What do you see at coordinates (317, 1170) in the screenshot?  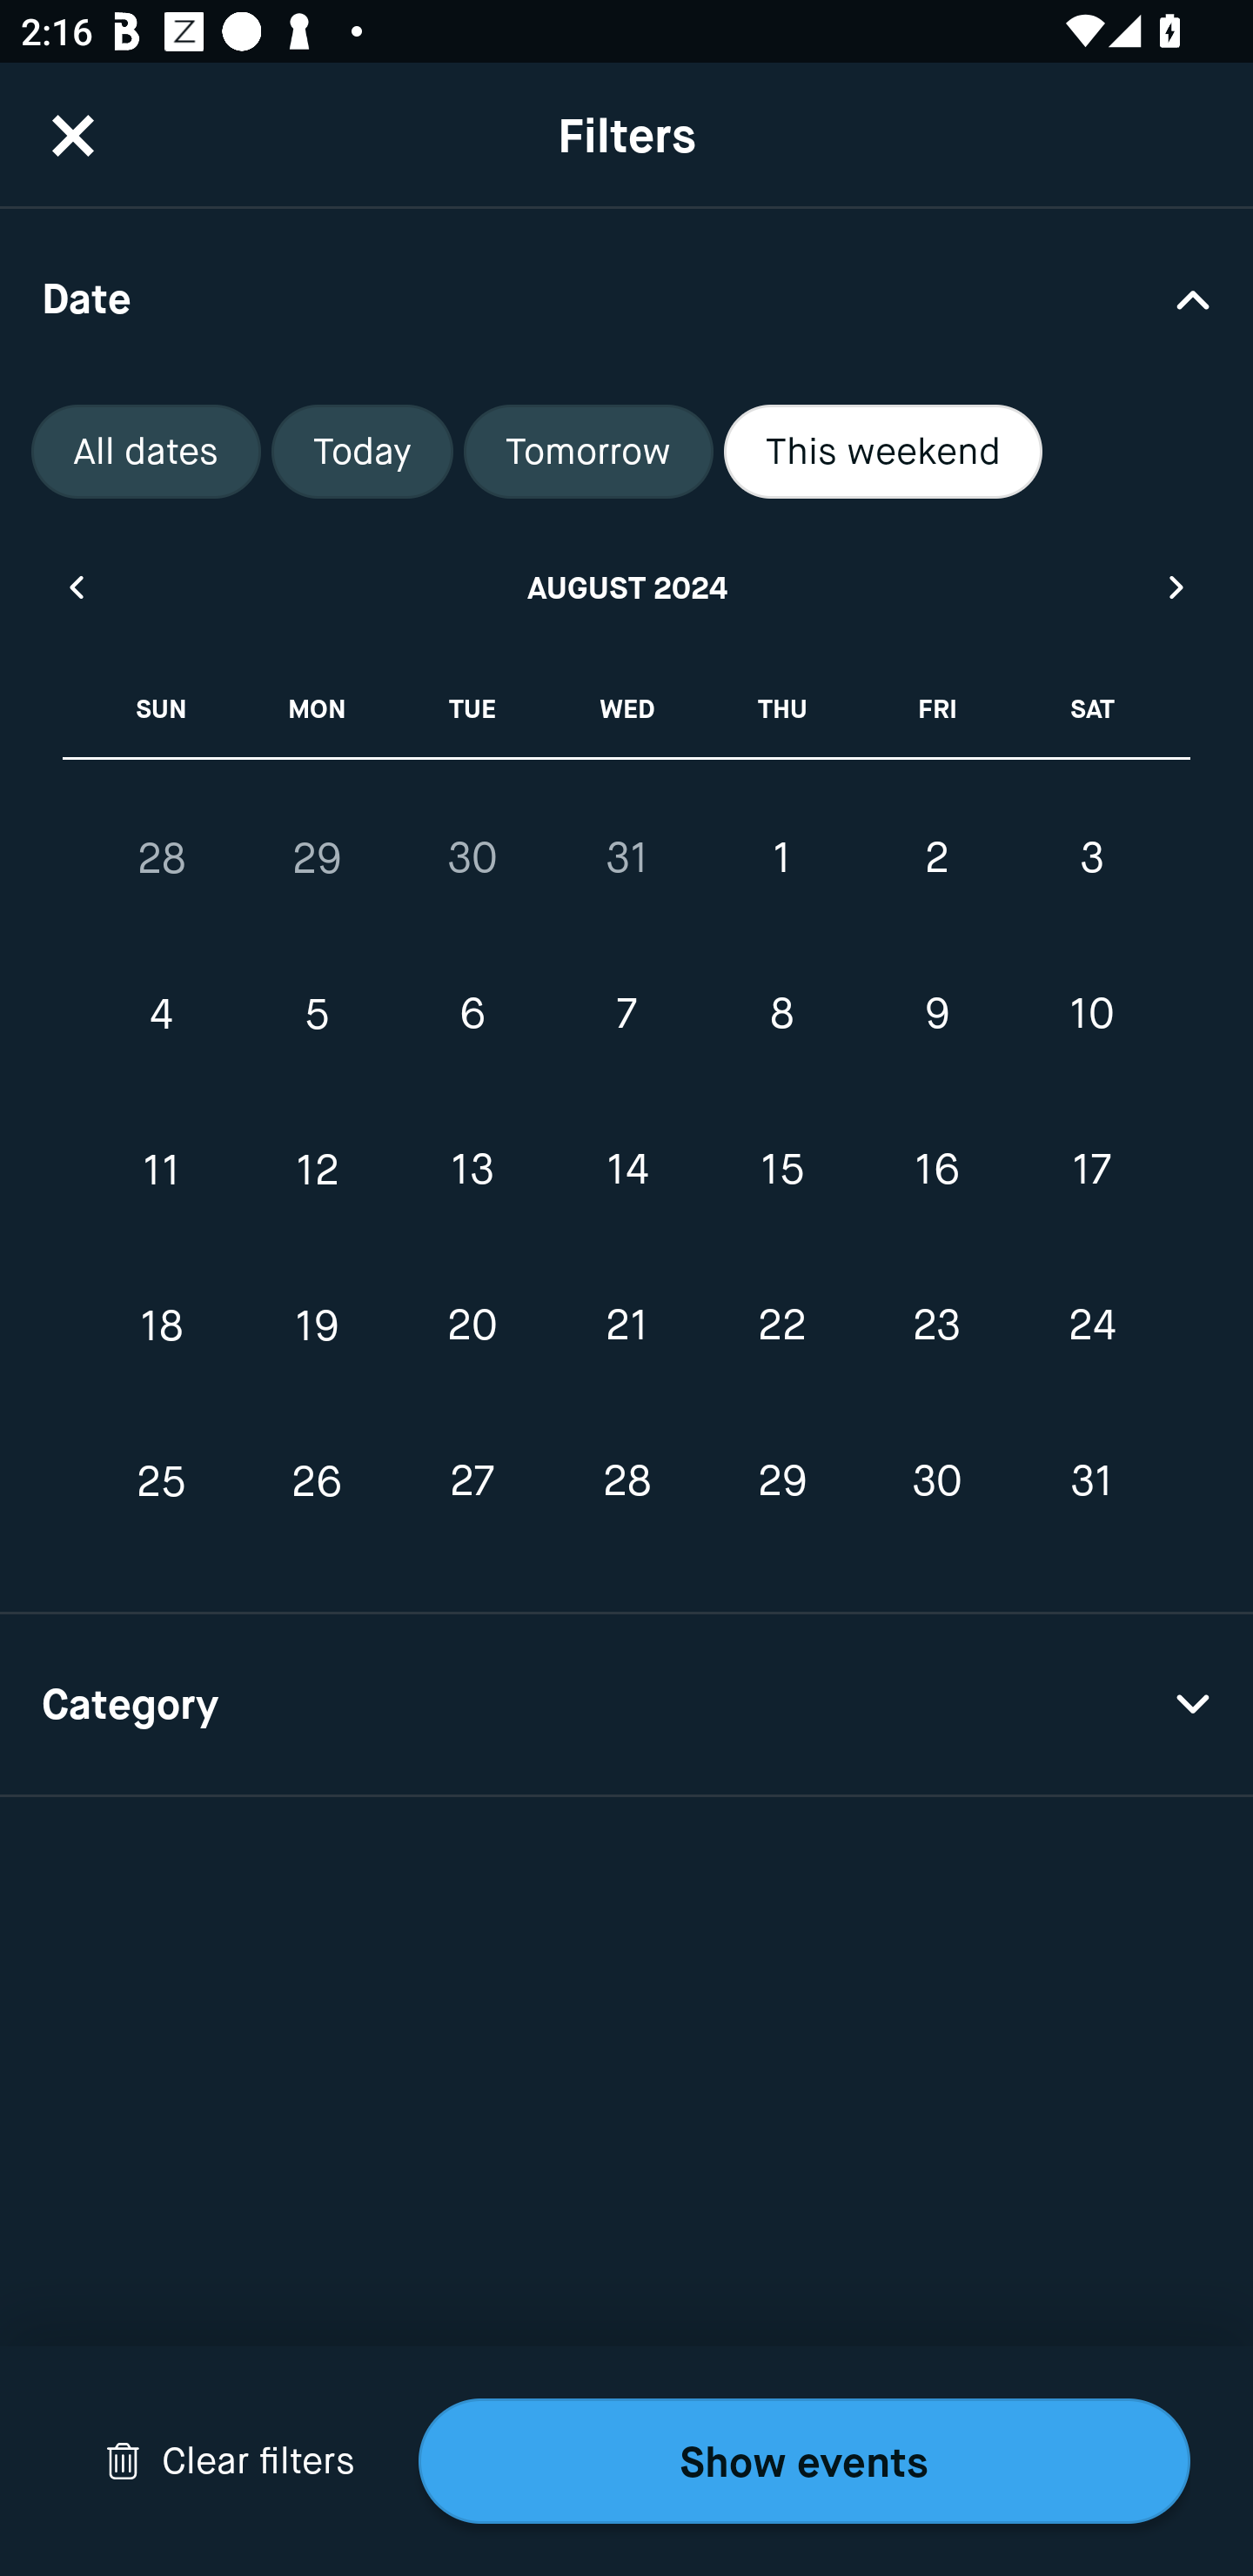 I see `12` at bounding box center [317, 1170].